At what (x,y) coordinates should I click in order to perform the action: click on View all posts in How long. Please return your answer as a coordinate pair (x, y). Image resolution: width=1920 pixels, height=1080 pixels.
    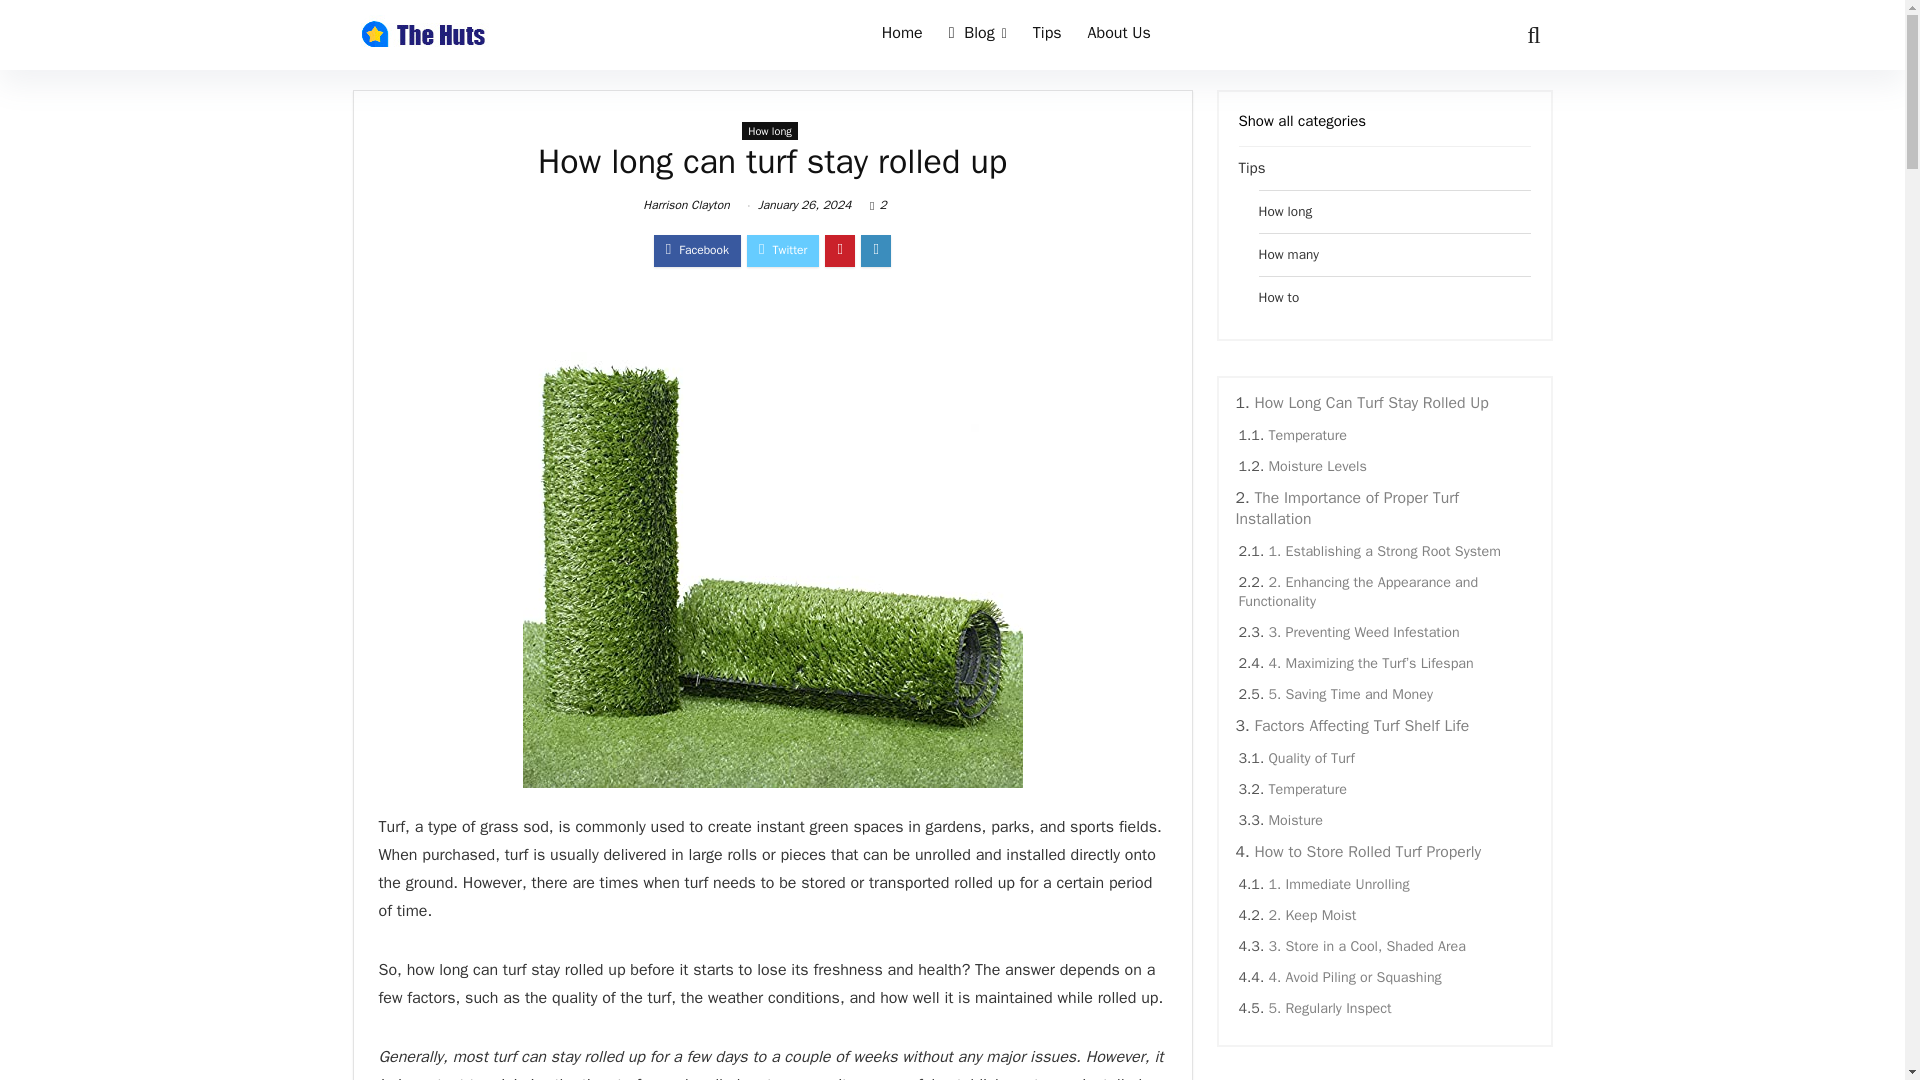
    Looking at the image, I should click on (770, 131).